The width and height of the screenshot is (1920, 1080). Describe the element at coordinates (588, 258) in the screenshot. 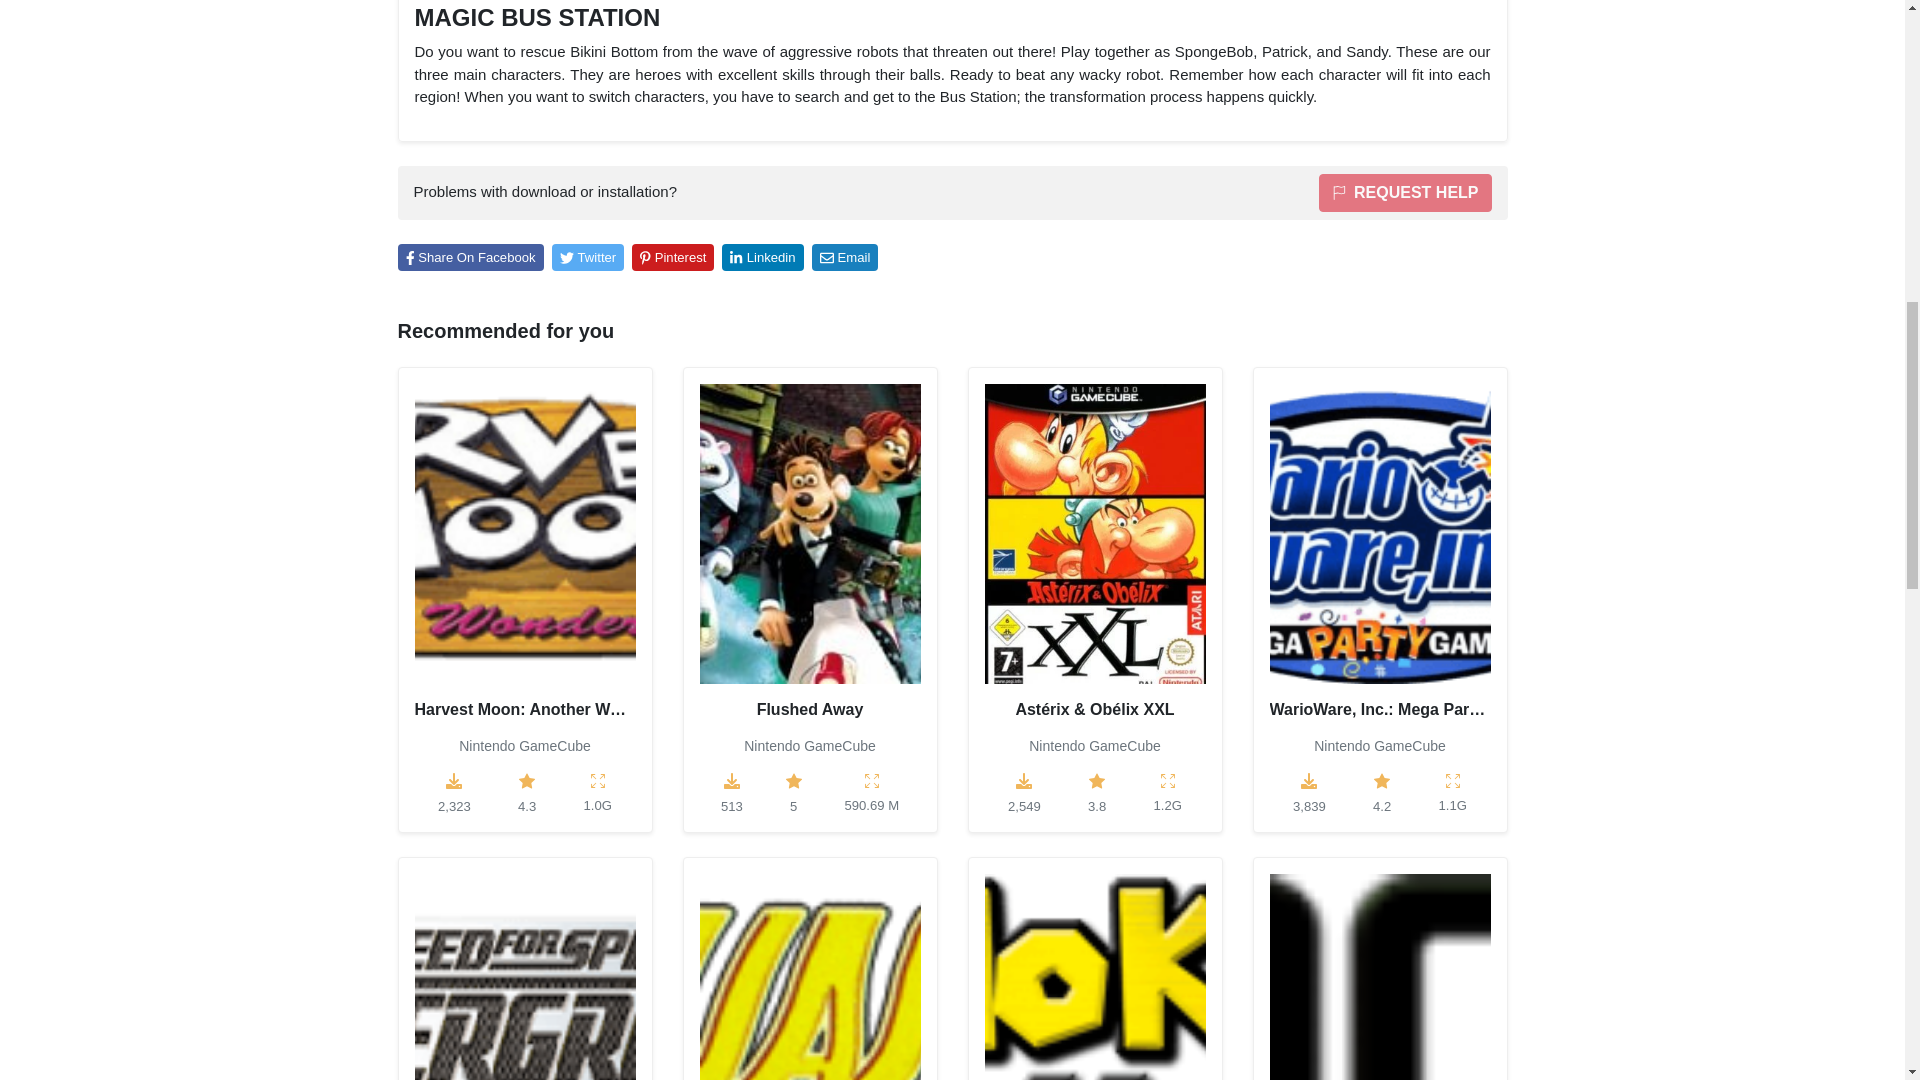

I see `Twitter` at that location.